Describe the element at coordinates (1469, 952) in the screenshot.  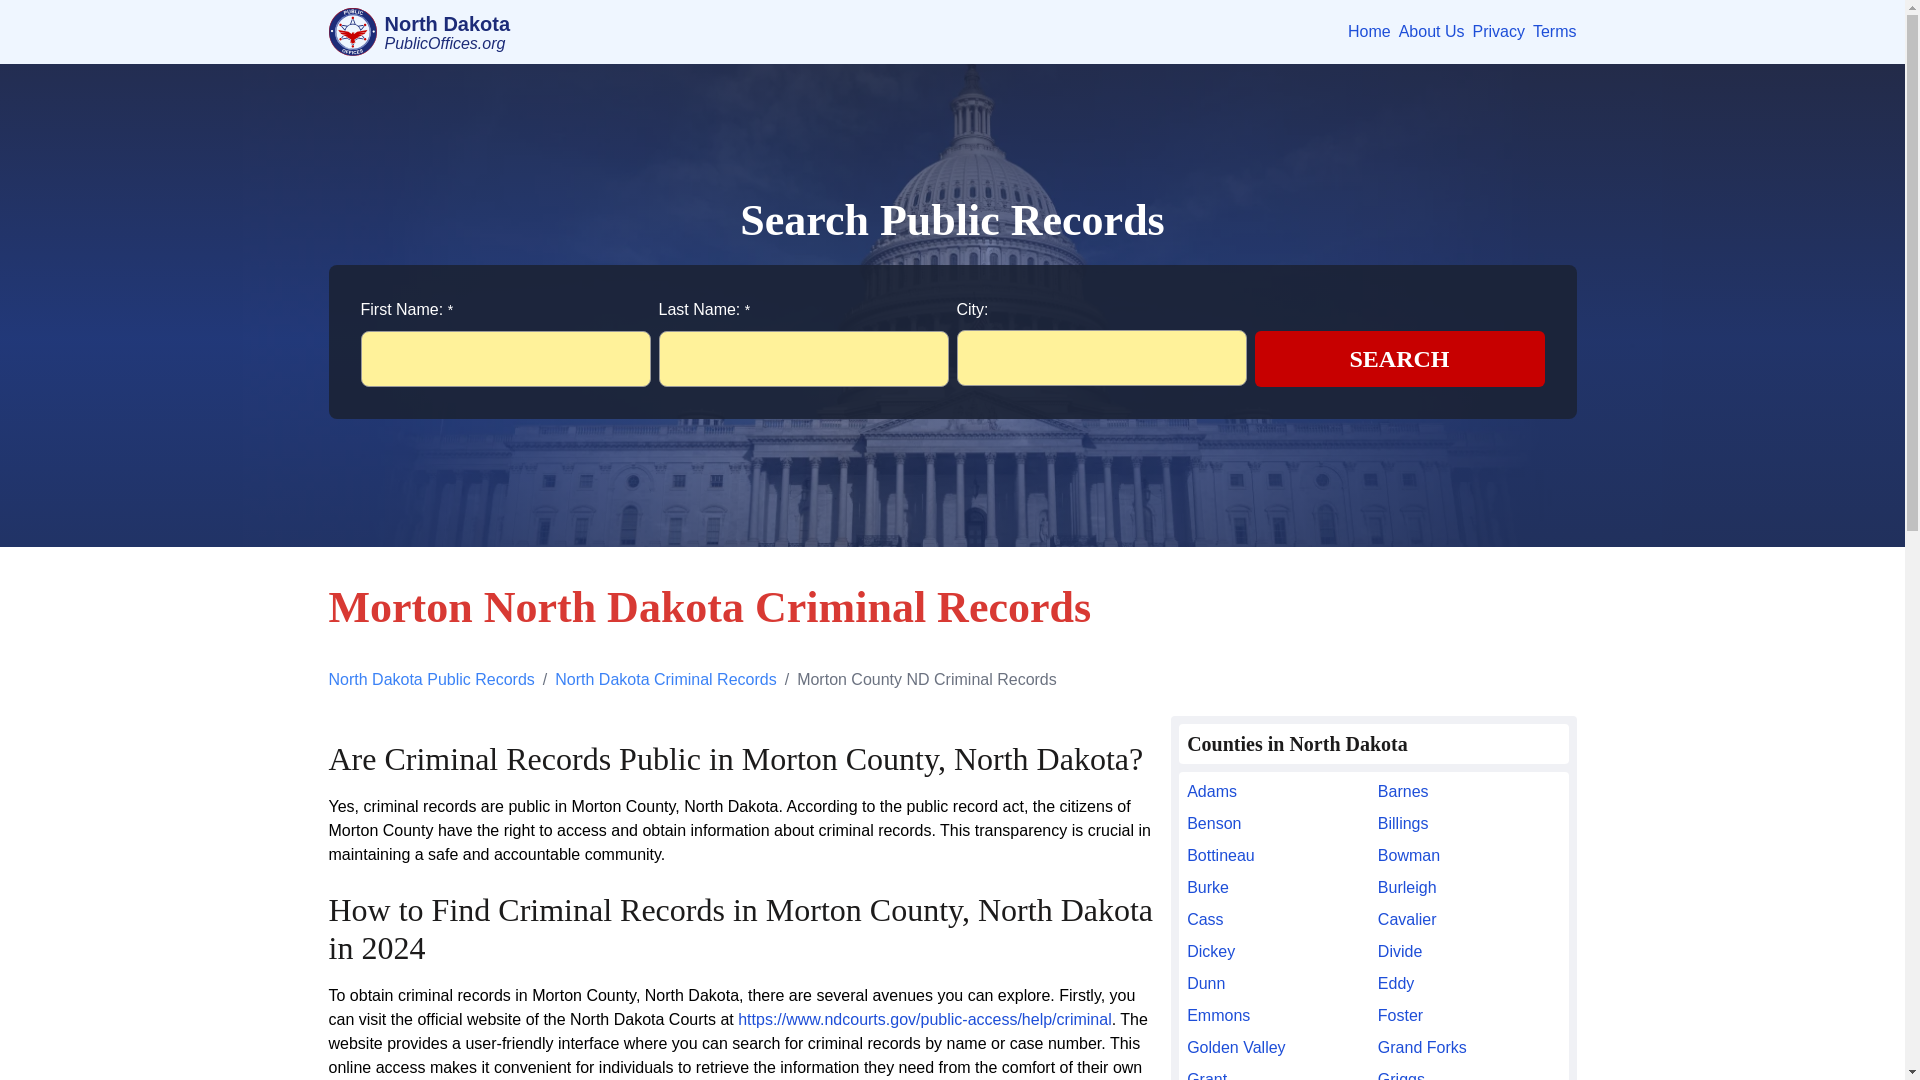
I see `Divide` at that location.